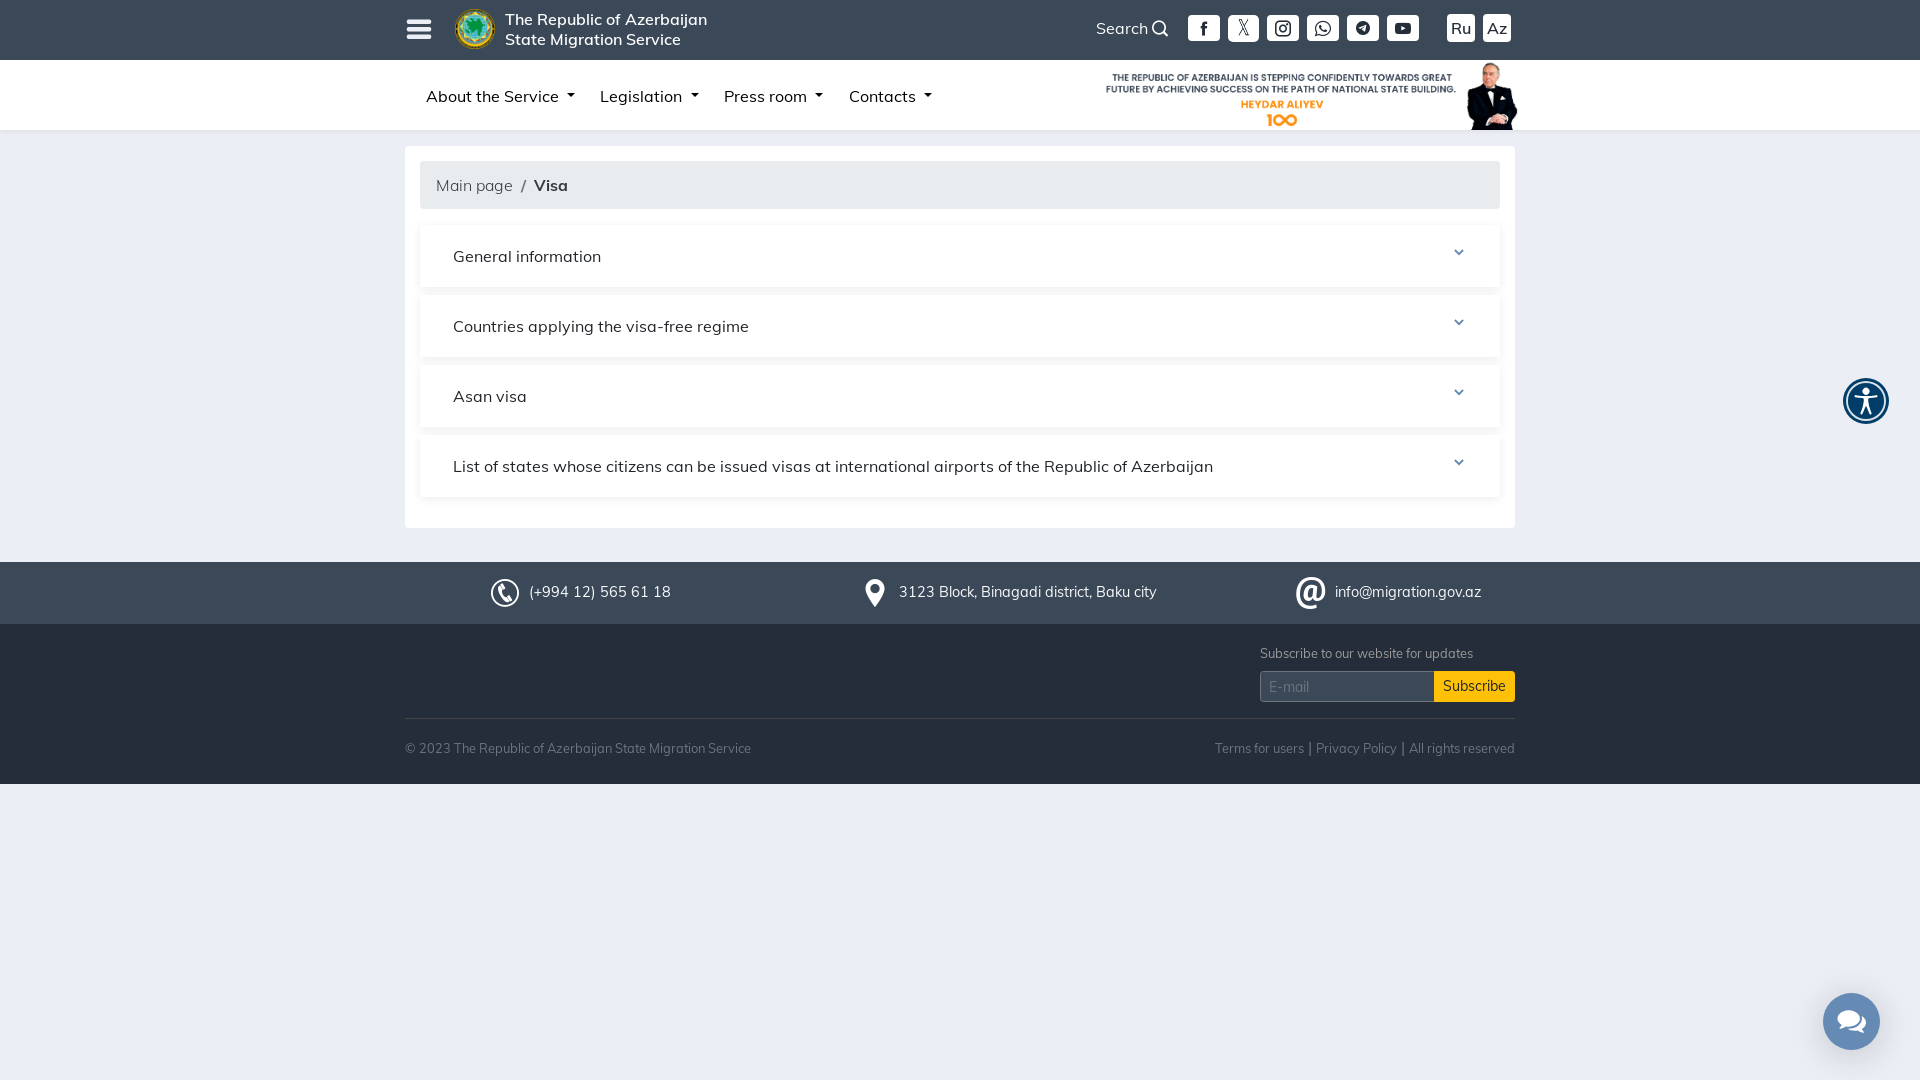 Image resolution: width=1920 pixels, height=1080 pixels. What do you see at coordinates (1497, 28) in the screenshot?
I see `Az` at bounding box center [1497, 28].